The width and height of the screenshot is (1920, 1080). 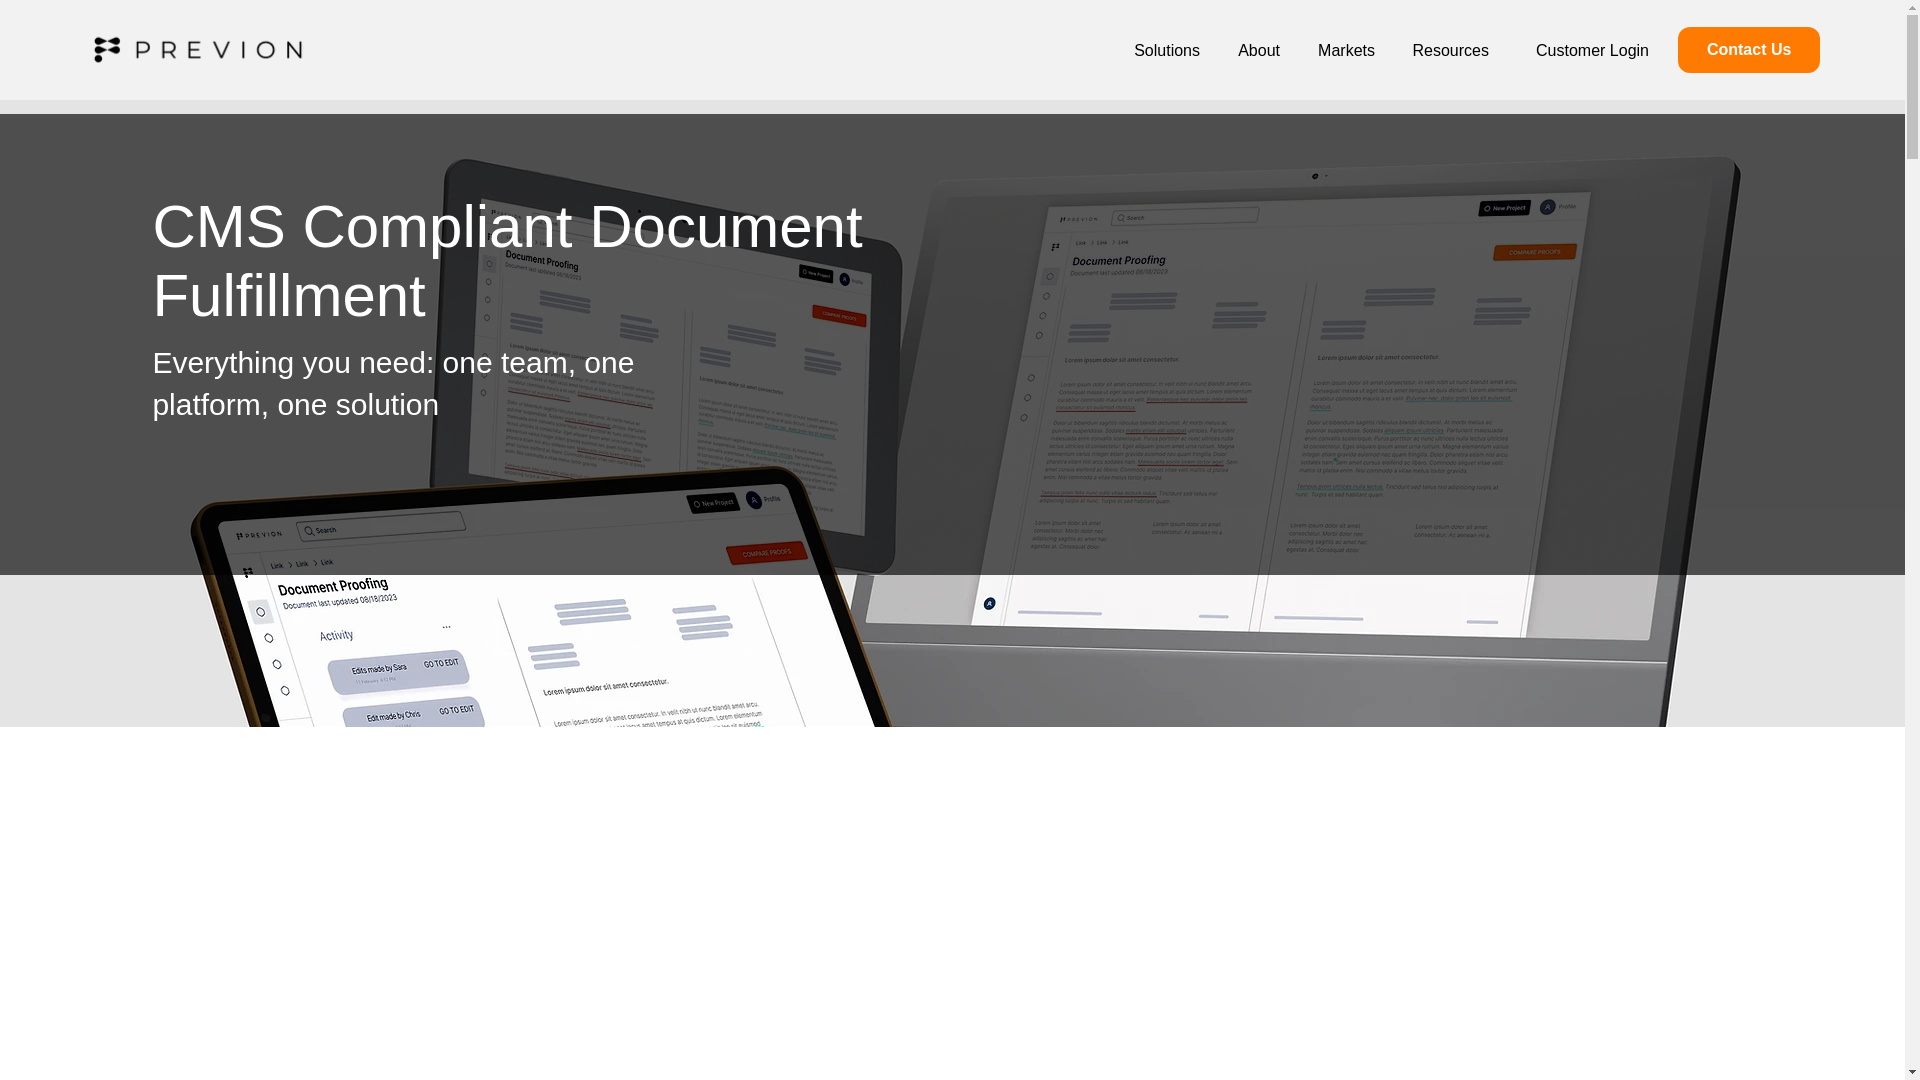 What do you see at coordinates (1254, 50) in the screenshot?
I see `About` at bounding box center [1254, 50].